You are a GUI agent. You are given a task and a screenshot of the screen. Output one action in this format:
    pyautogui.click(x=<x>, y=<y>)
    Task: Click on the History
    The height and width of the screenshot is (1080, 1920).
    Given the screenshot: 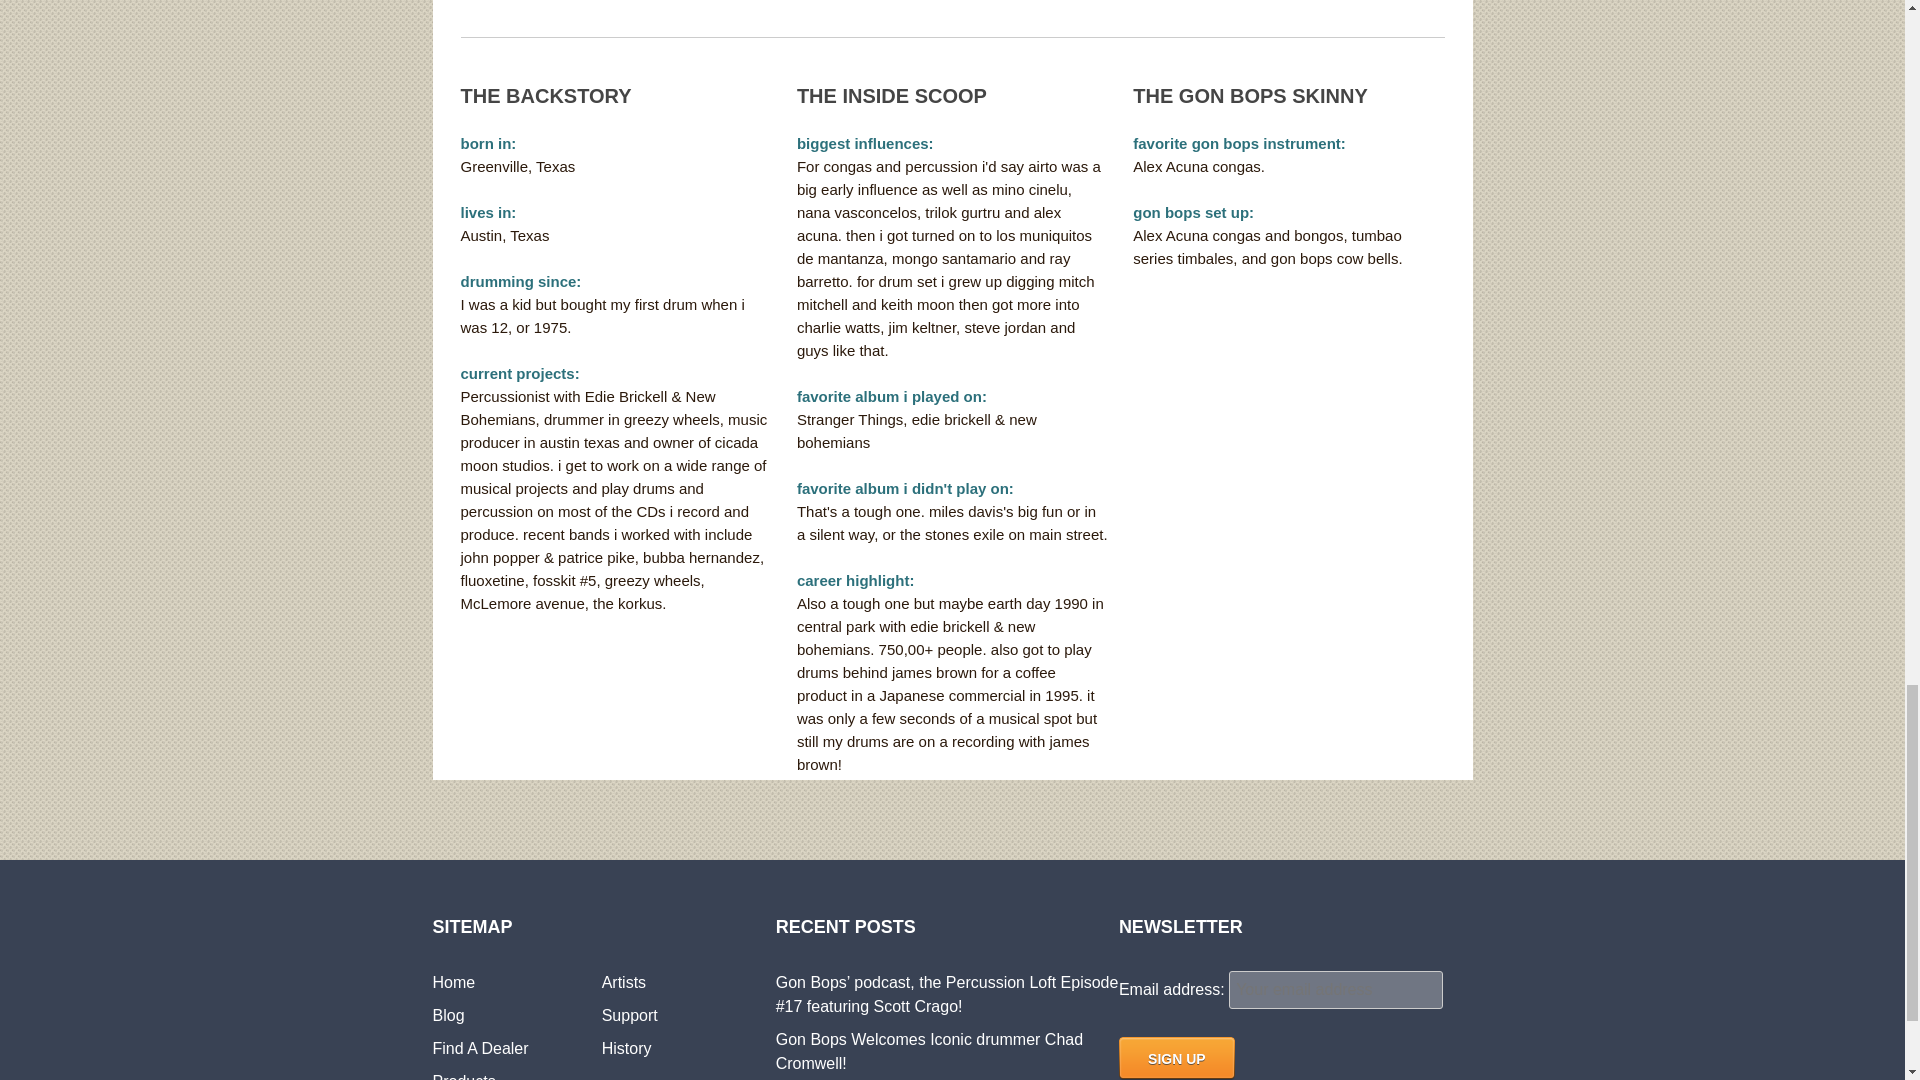 What is the action you would take?
    pyautogui.click(x=627, y=1048)
    